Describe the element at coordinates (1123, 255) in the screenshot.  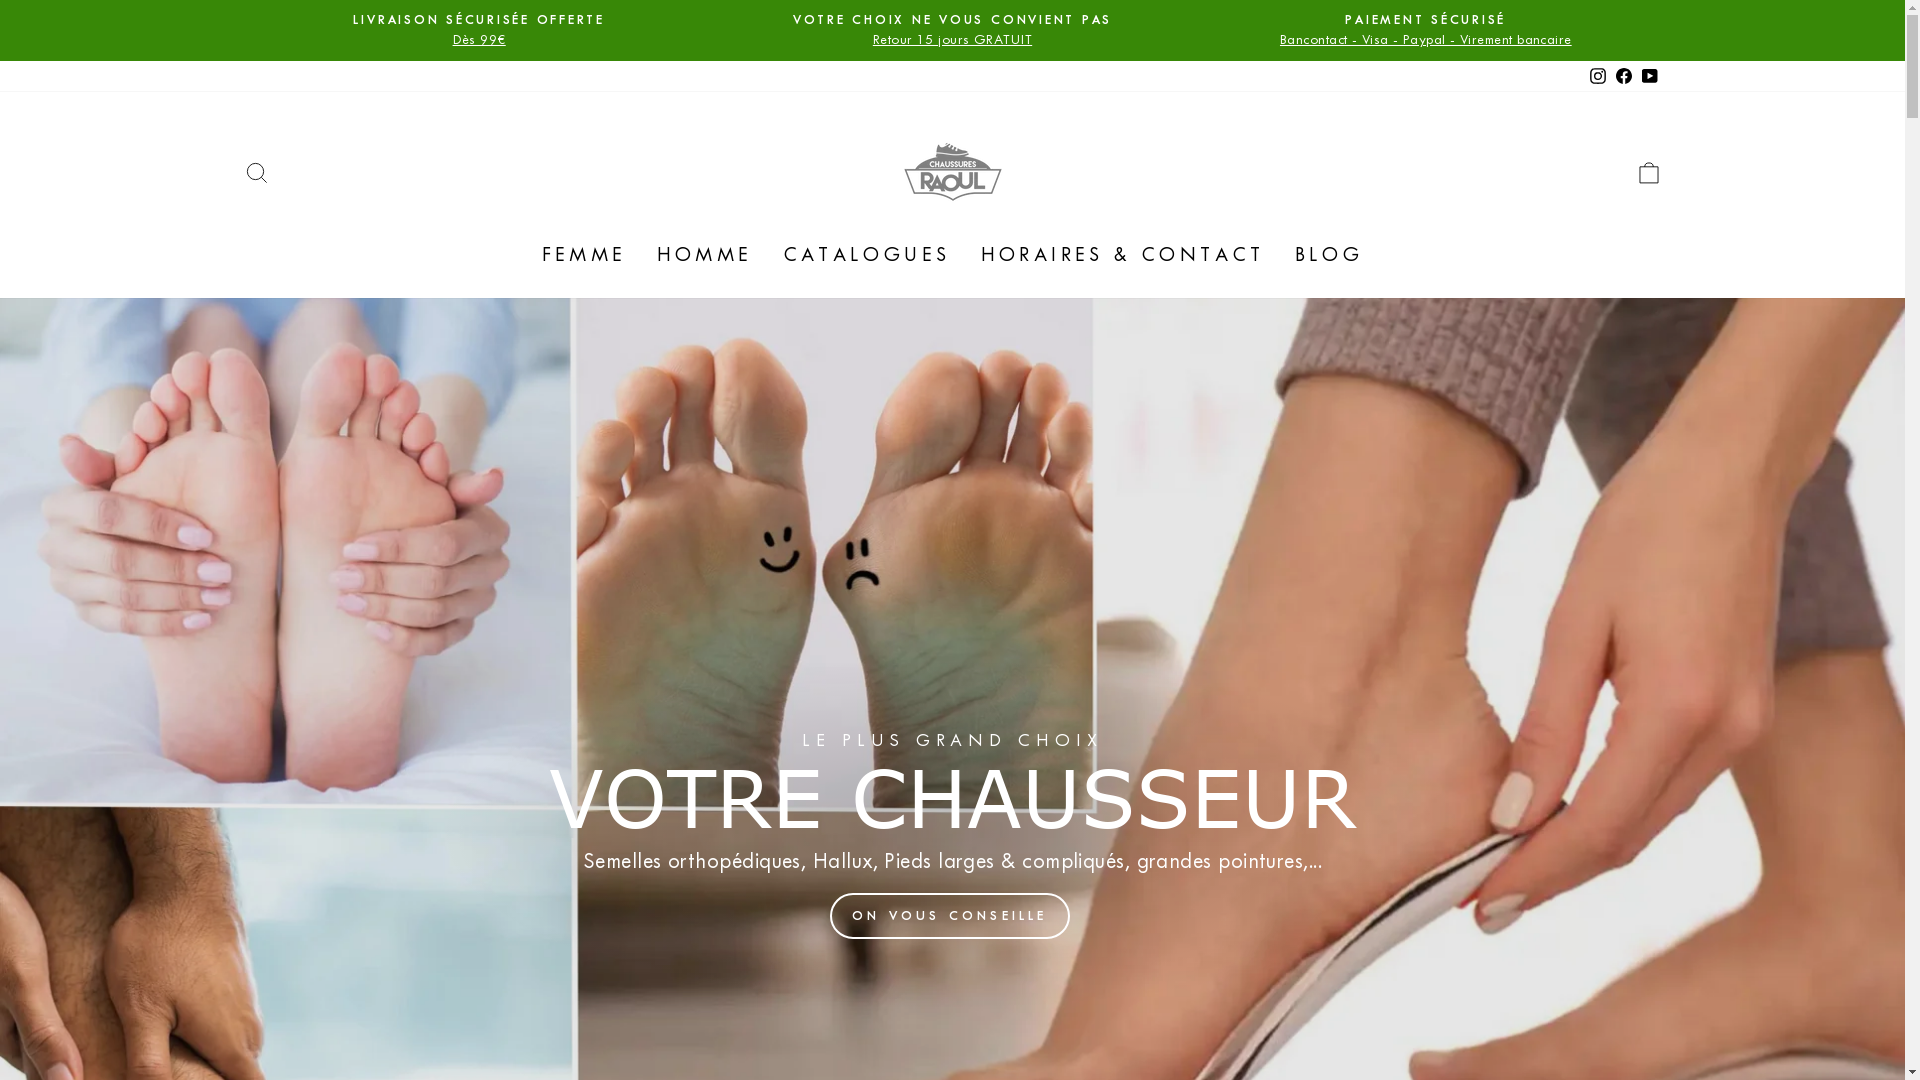
I see `HORAIRES & CONTACT` at that location.